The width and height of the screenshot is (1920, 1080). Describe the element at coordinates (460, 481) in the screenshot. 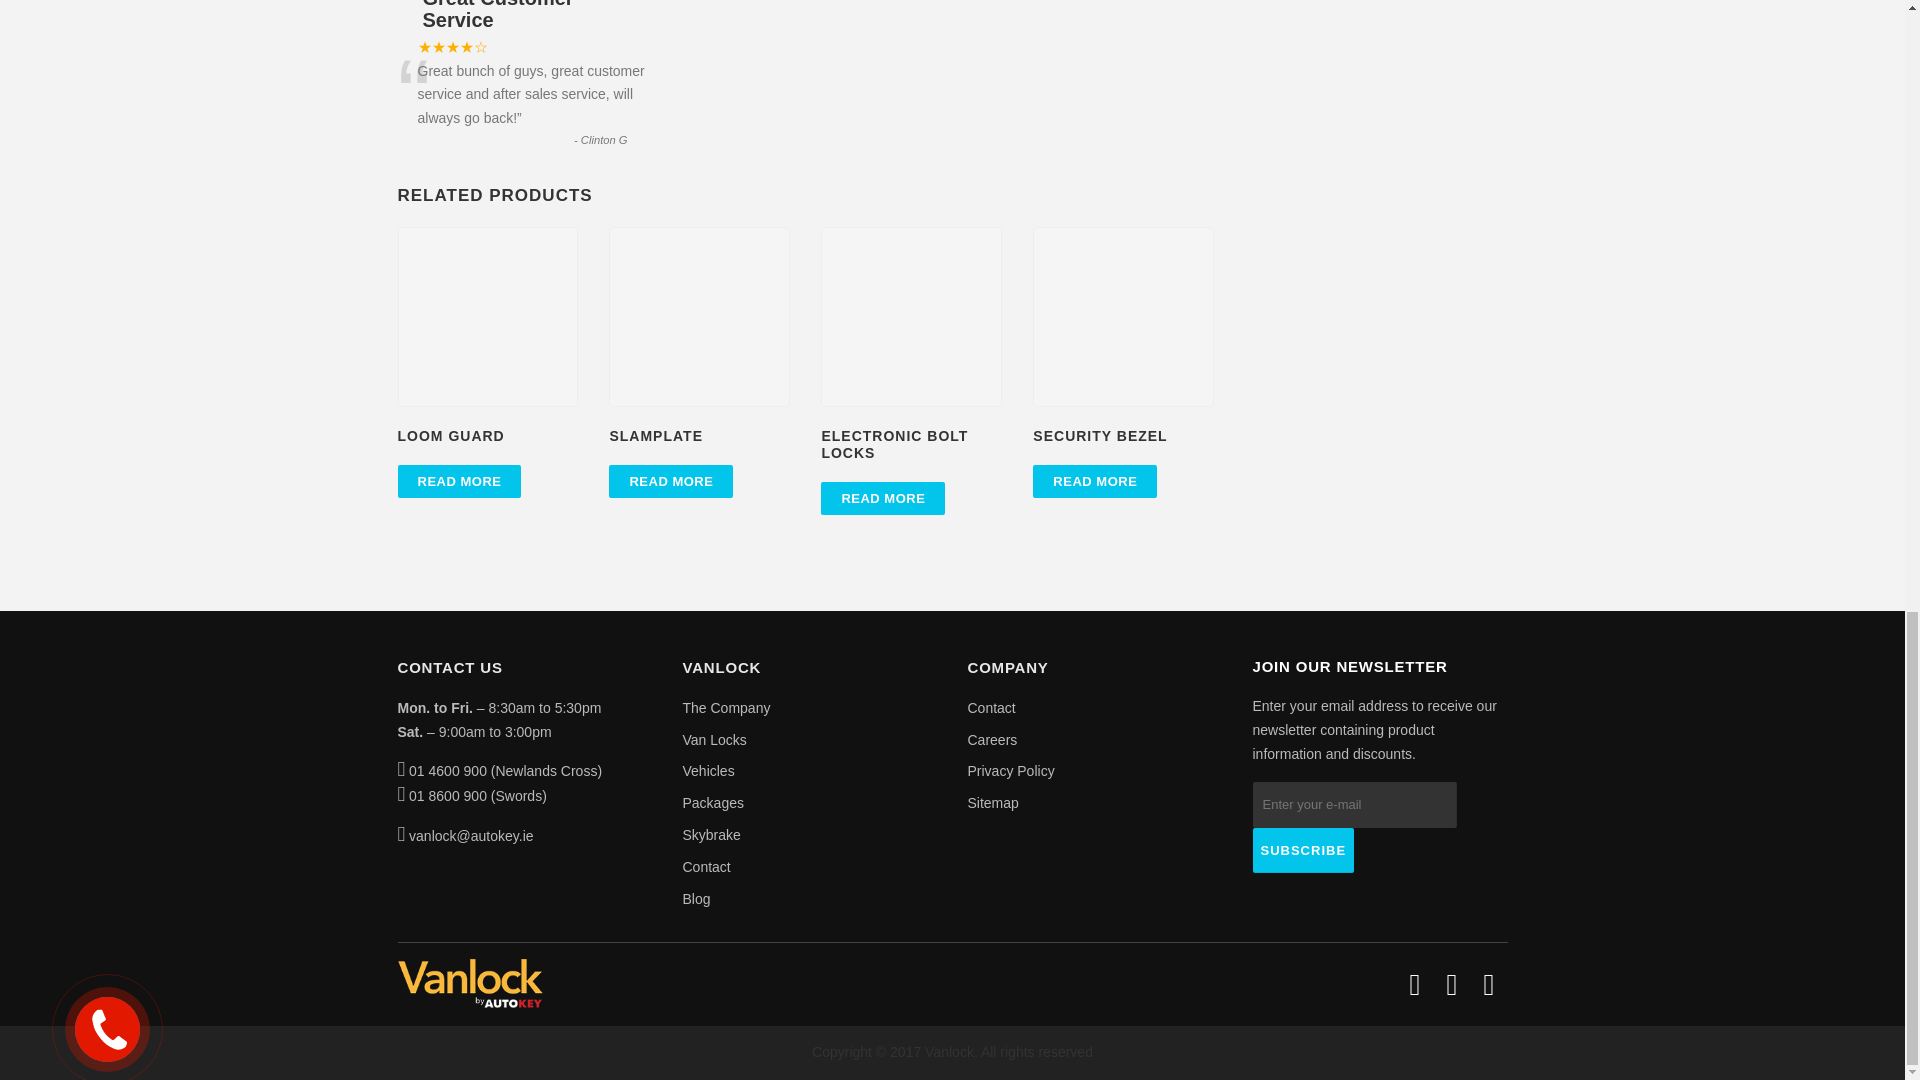

I see `READ MORE` at that location.